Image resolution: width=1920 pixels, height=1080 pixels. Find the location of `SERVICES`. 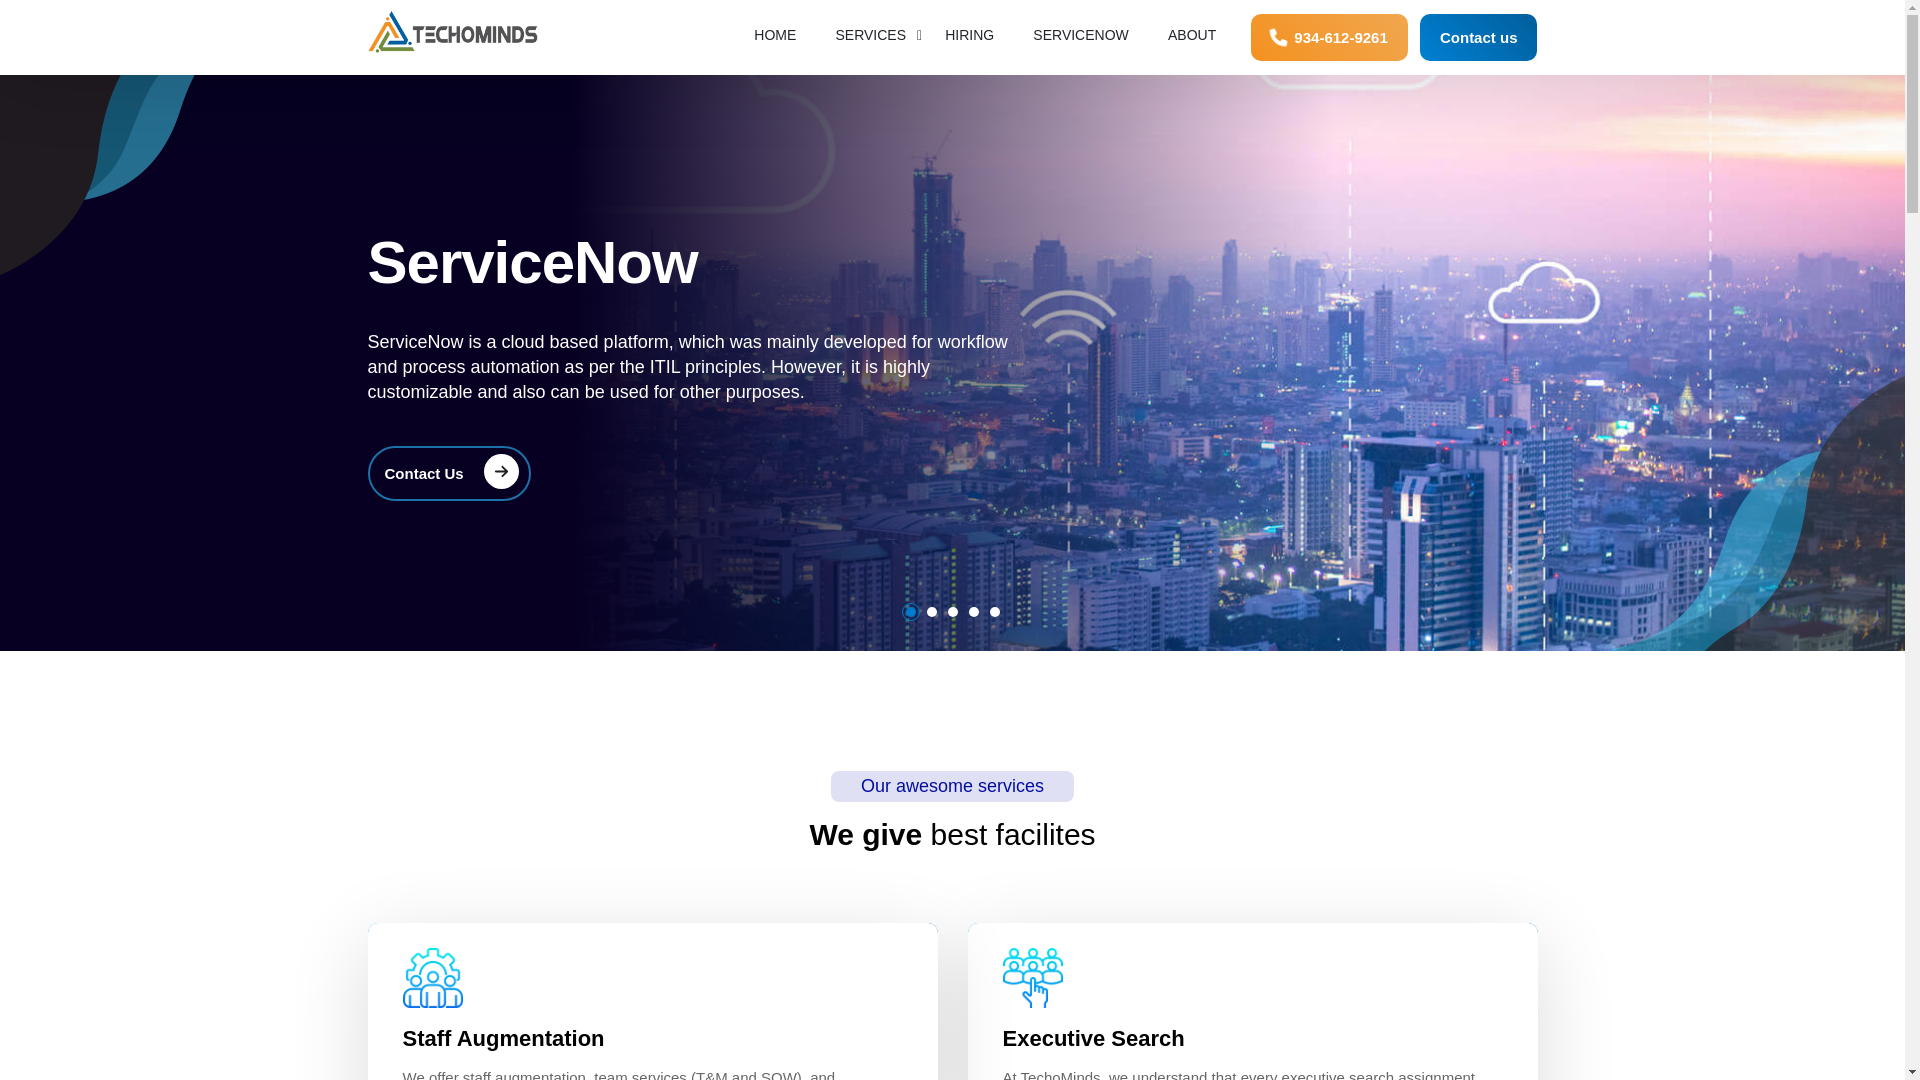

SERVICES is located at coordinates (870, 50).